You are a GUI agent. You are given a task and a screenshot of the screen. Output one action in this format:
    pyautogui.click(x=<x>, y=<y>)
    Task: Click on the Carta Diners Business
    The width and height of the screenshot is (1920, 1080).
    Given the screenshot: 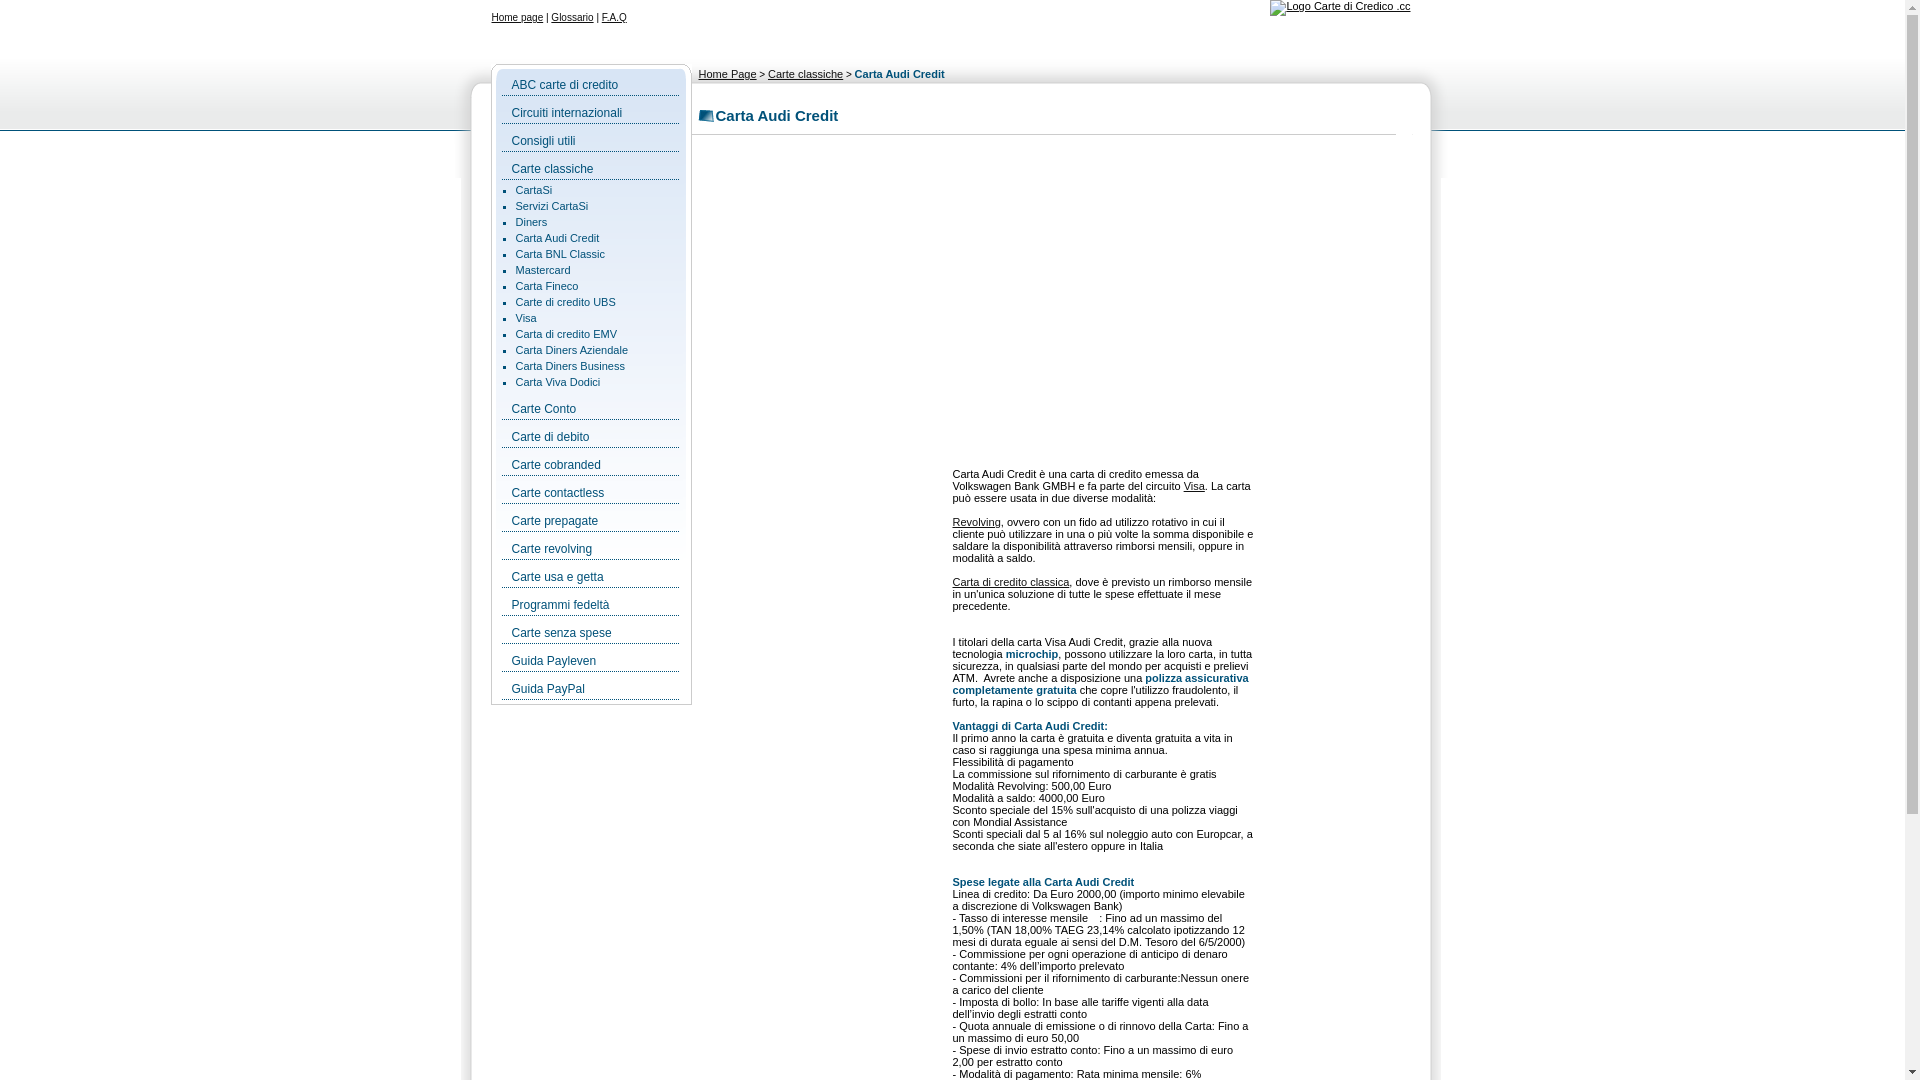 What is the action you would take?
    pyautogui.click(x=570, y=366)
    